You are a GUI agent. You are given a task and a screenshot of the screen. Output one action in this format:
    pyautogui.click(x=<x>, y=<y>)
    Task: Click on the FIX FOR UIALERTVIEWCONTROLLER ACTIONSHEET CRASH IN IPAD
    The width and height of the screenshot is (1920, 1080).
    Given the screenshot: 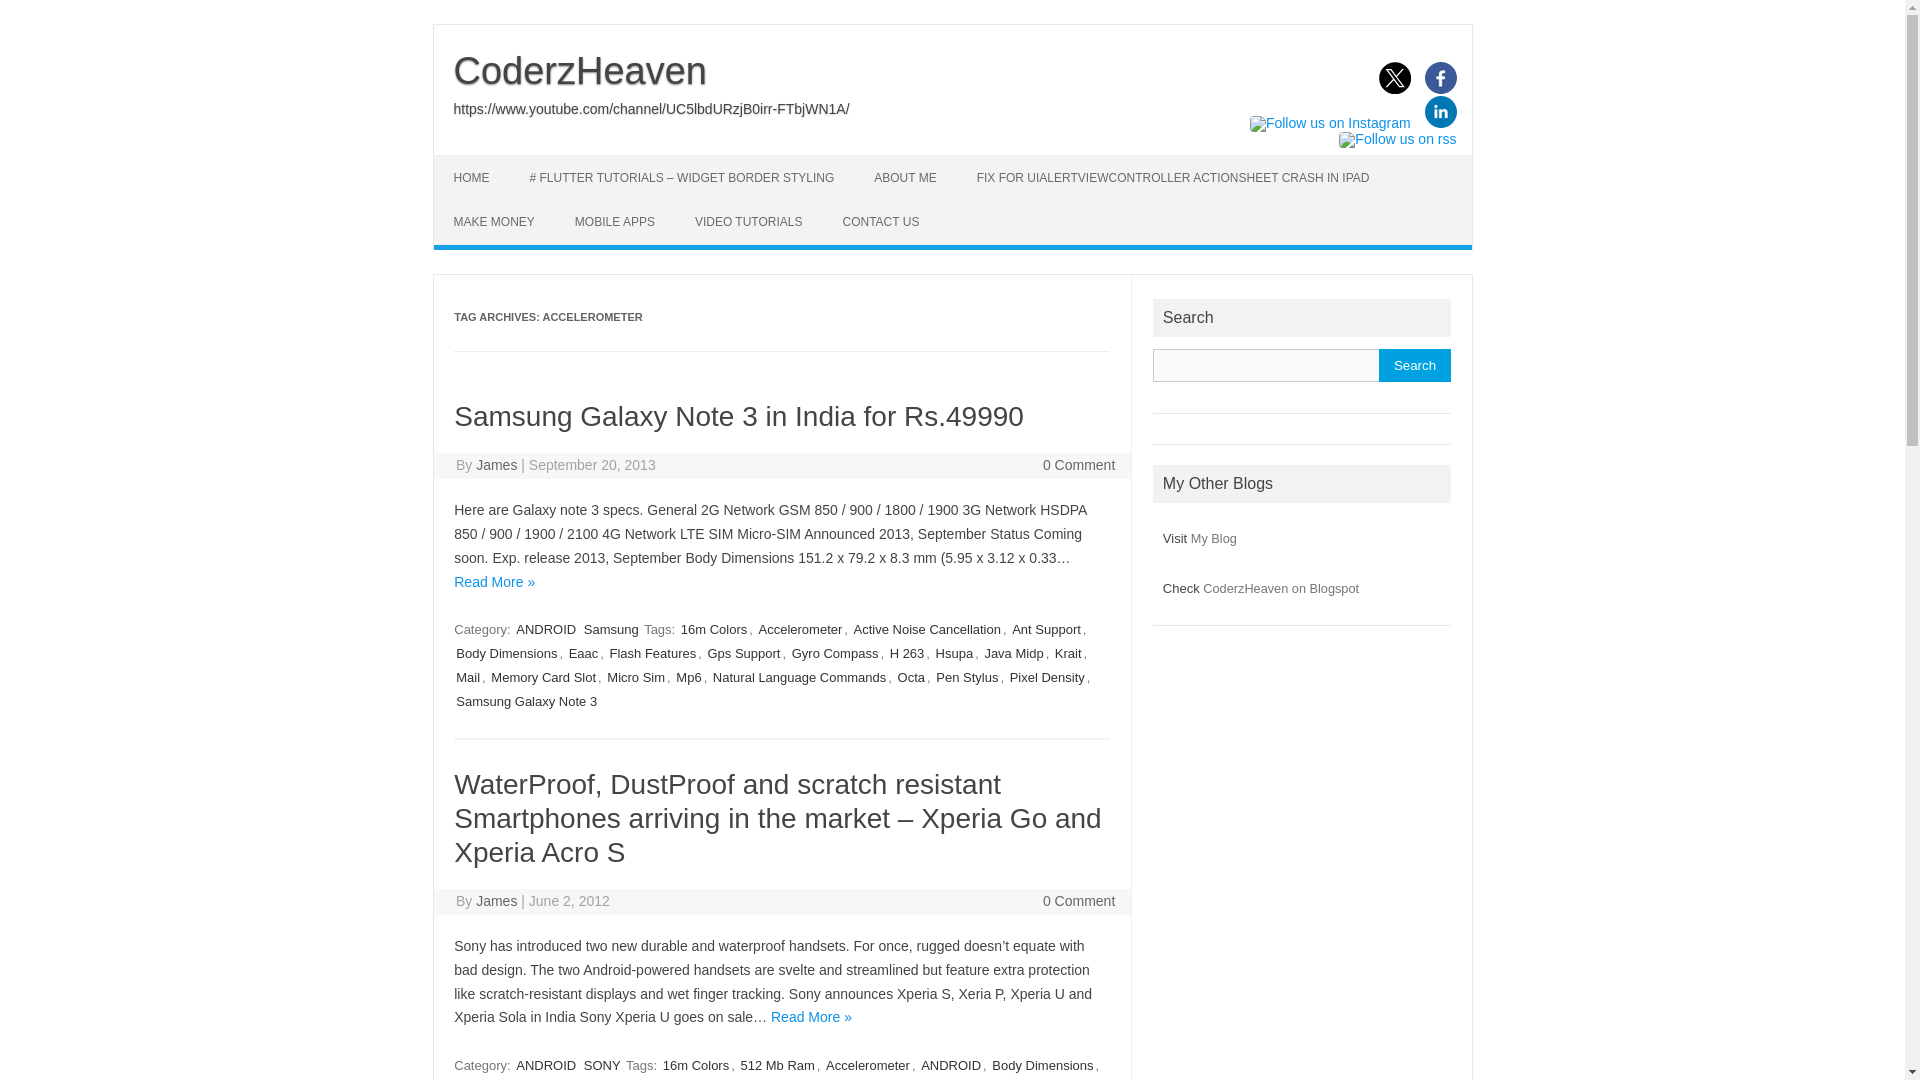 What is the action you would take?
    pyautogui.click(x=1173, y=177)
    